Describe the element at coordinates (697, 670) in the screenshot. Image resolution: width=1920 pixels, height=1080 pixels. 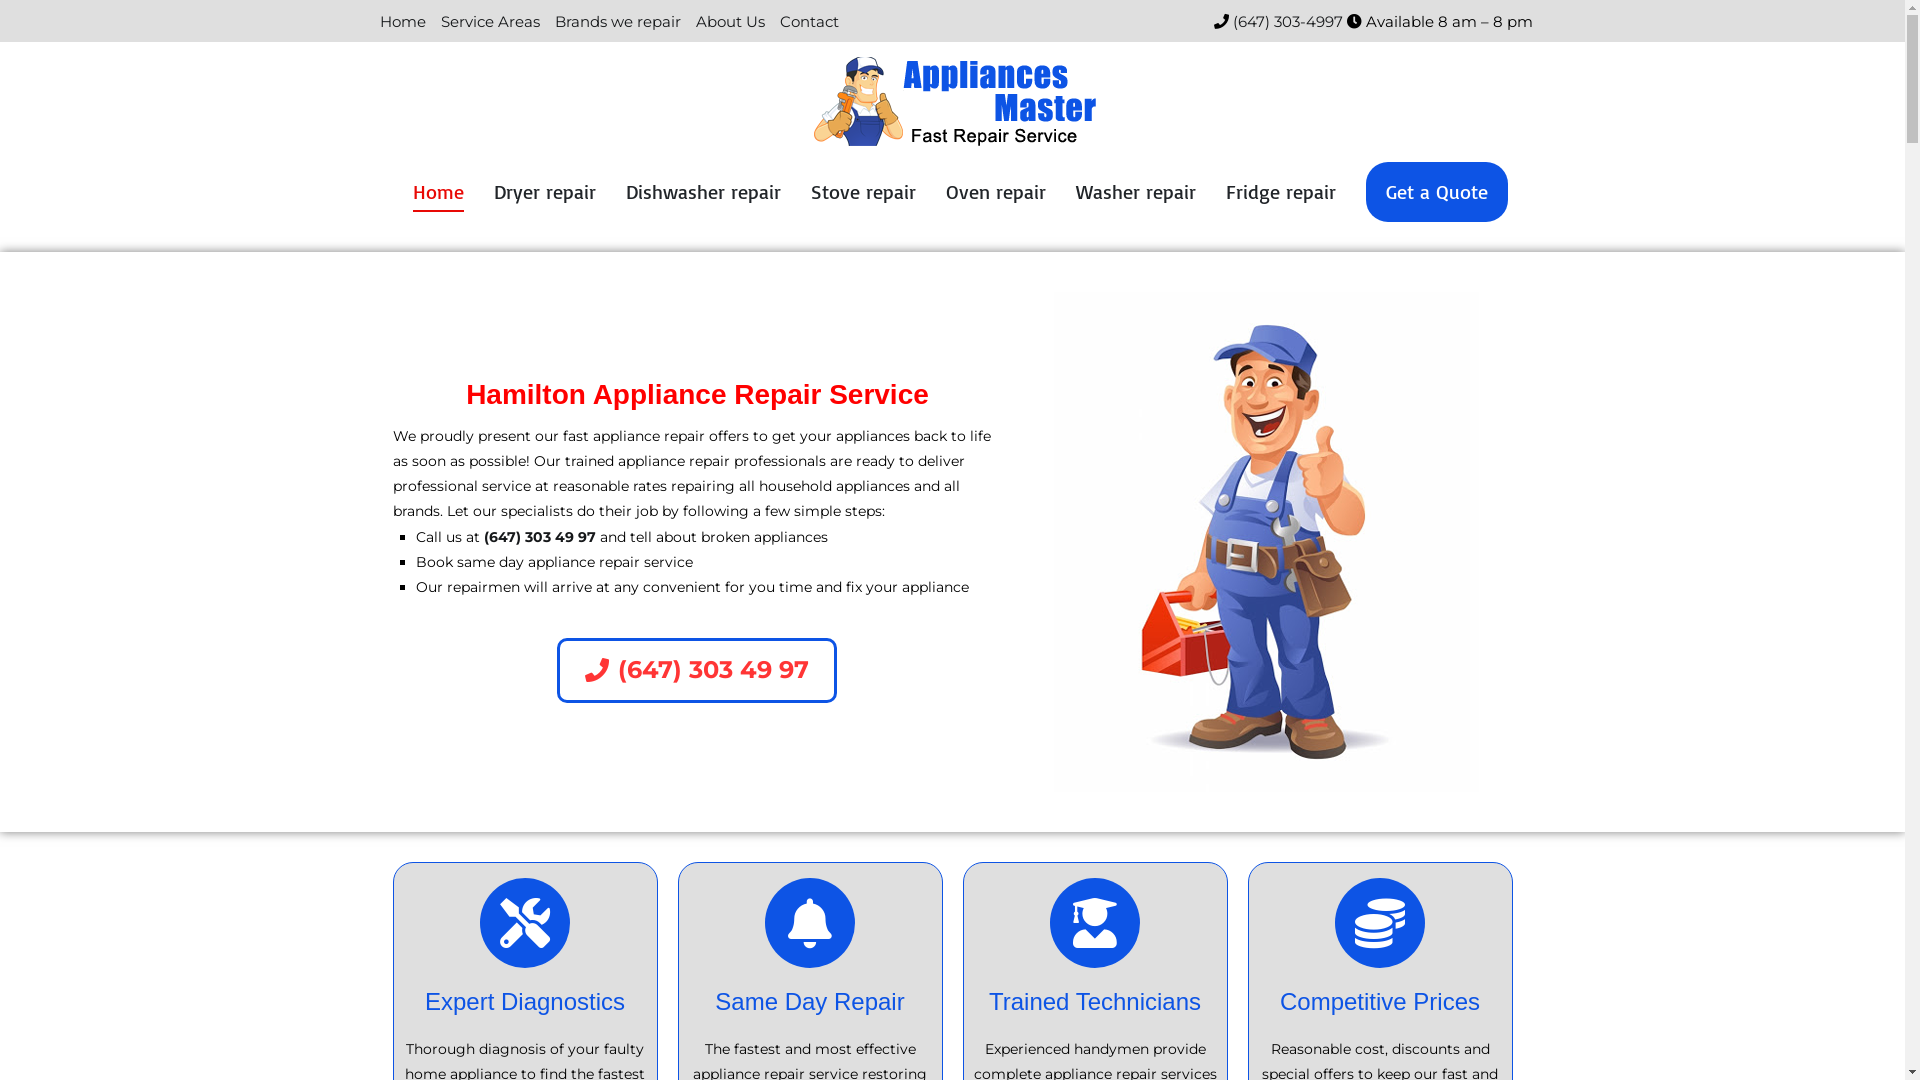
I see `(647) 303 49 97` at that location.